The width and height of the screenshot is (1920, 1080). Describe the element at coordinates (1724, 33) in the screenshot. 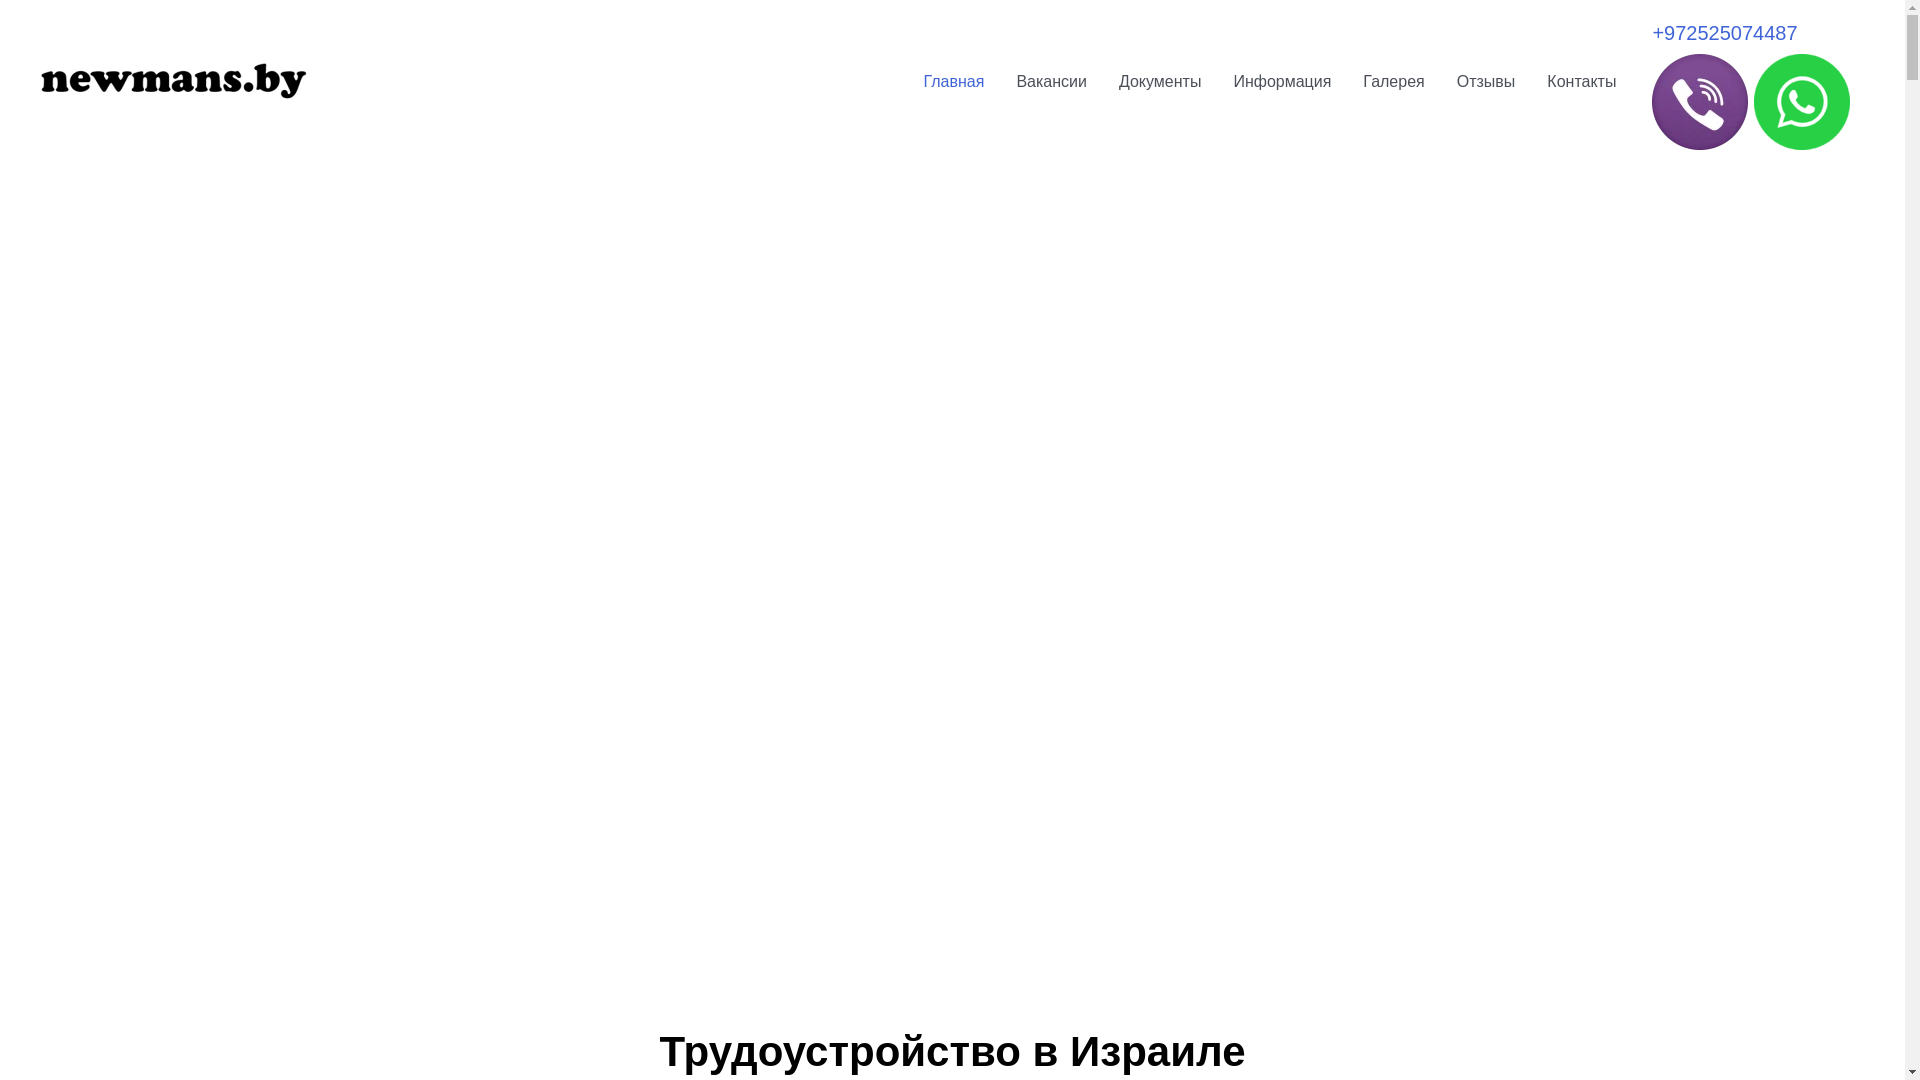

I see `+972525074487` at that location.